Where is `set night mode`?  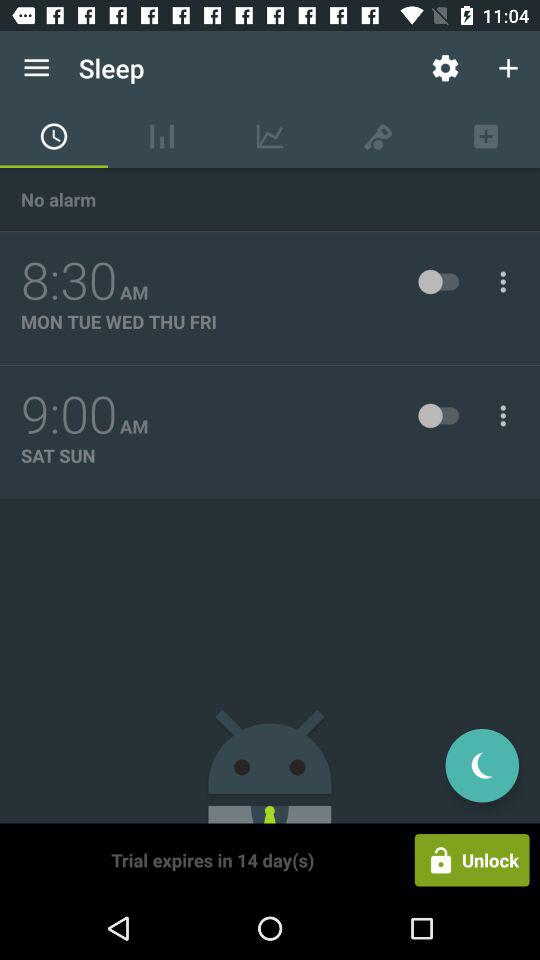
set night mode is located at coordinates (482, 766).